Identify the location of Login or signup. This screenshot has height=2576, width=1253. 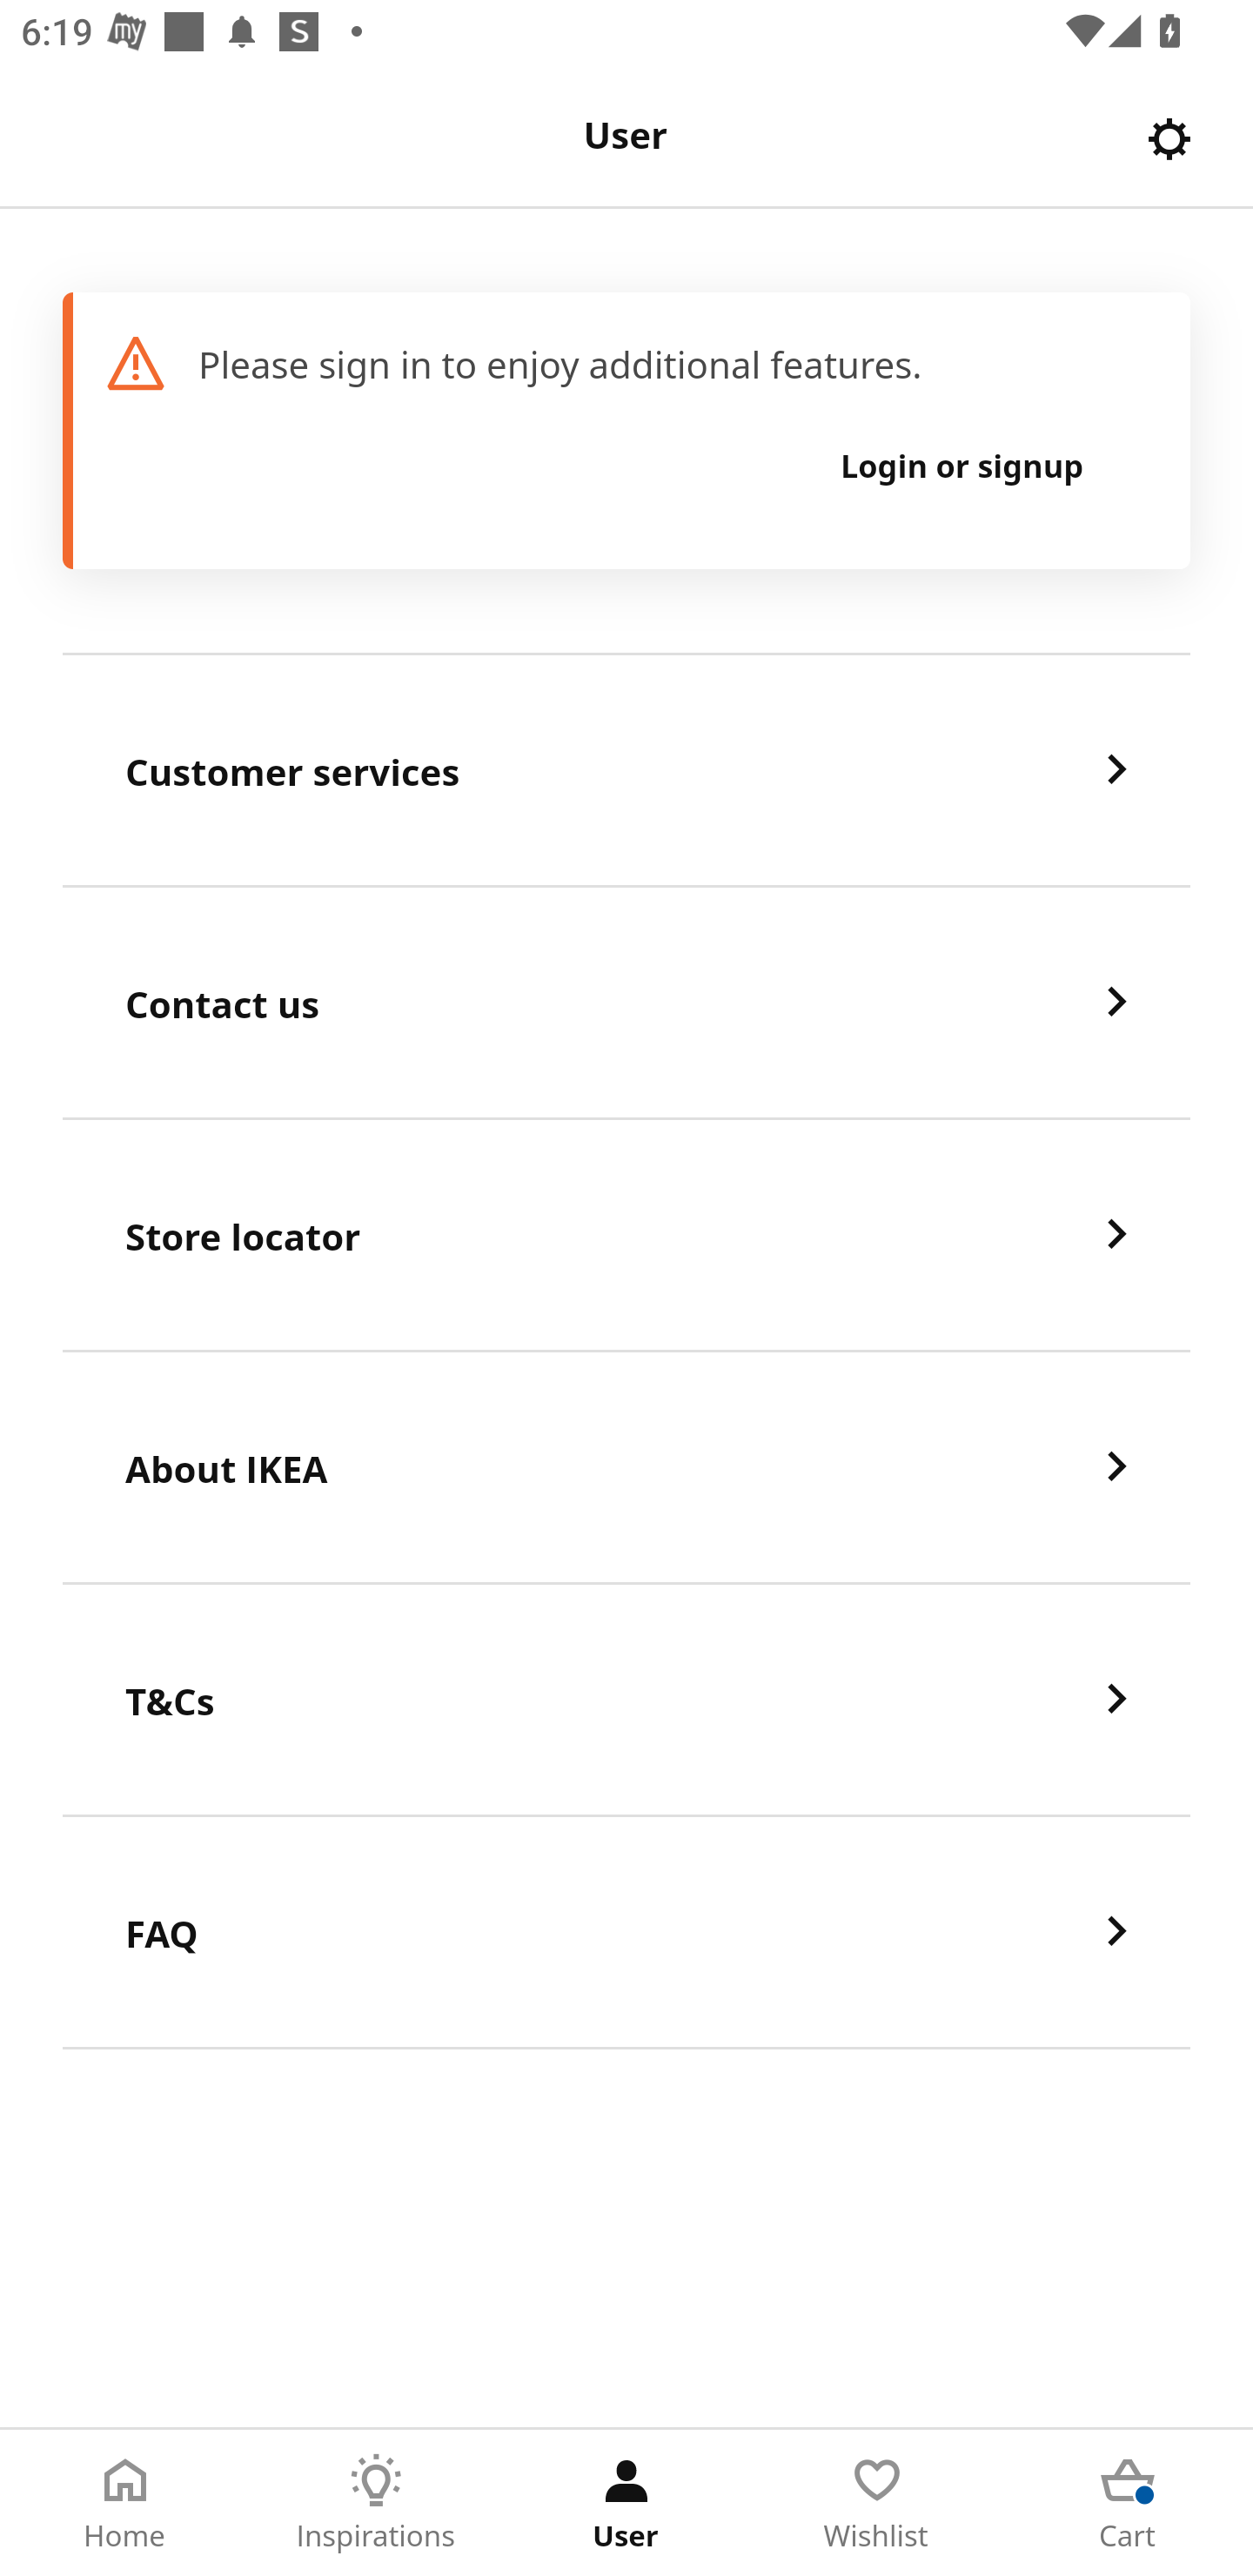
(962, 465).